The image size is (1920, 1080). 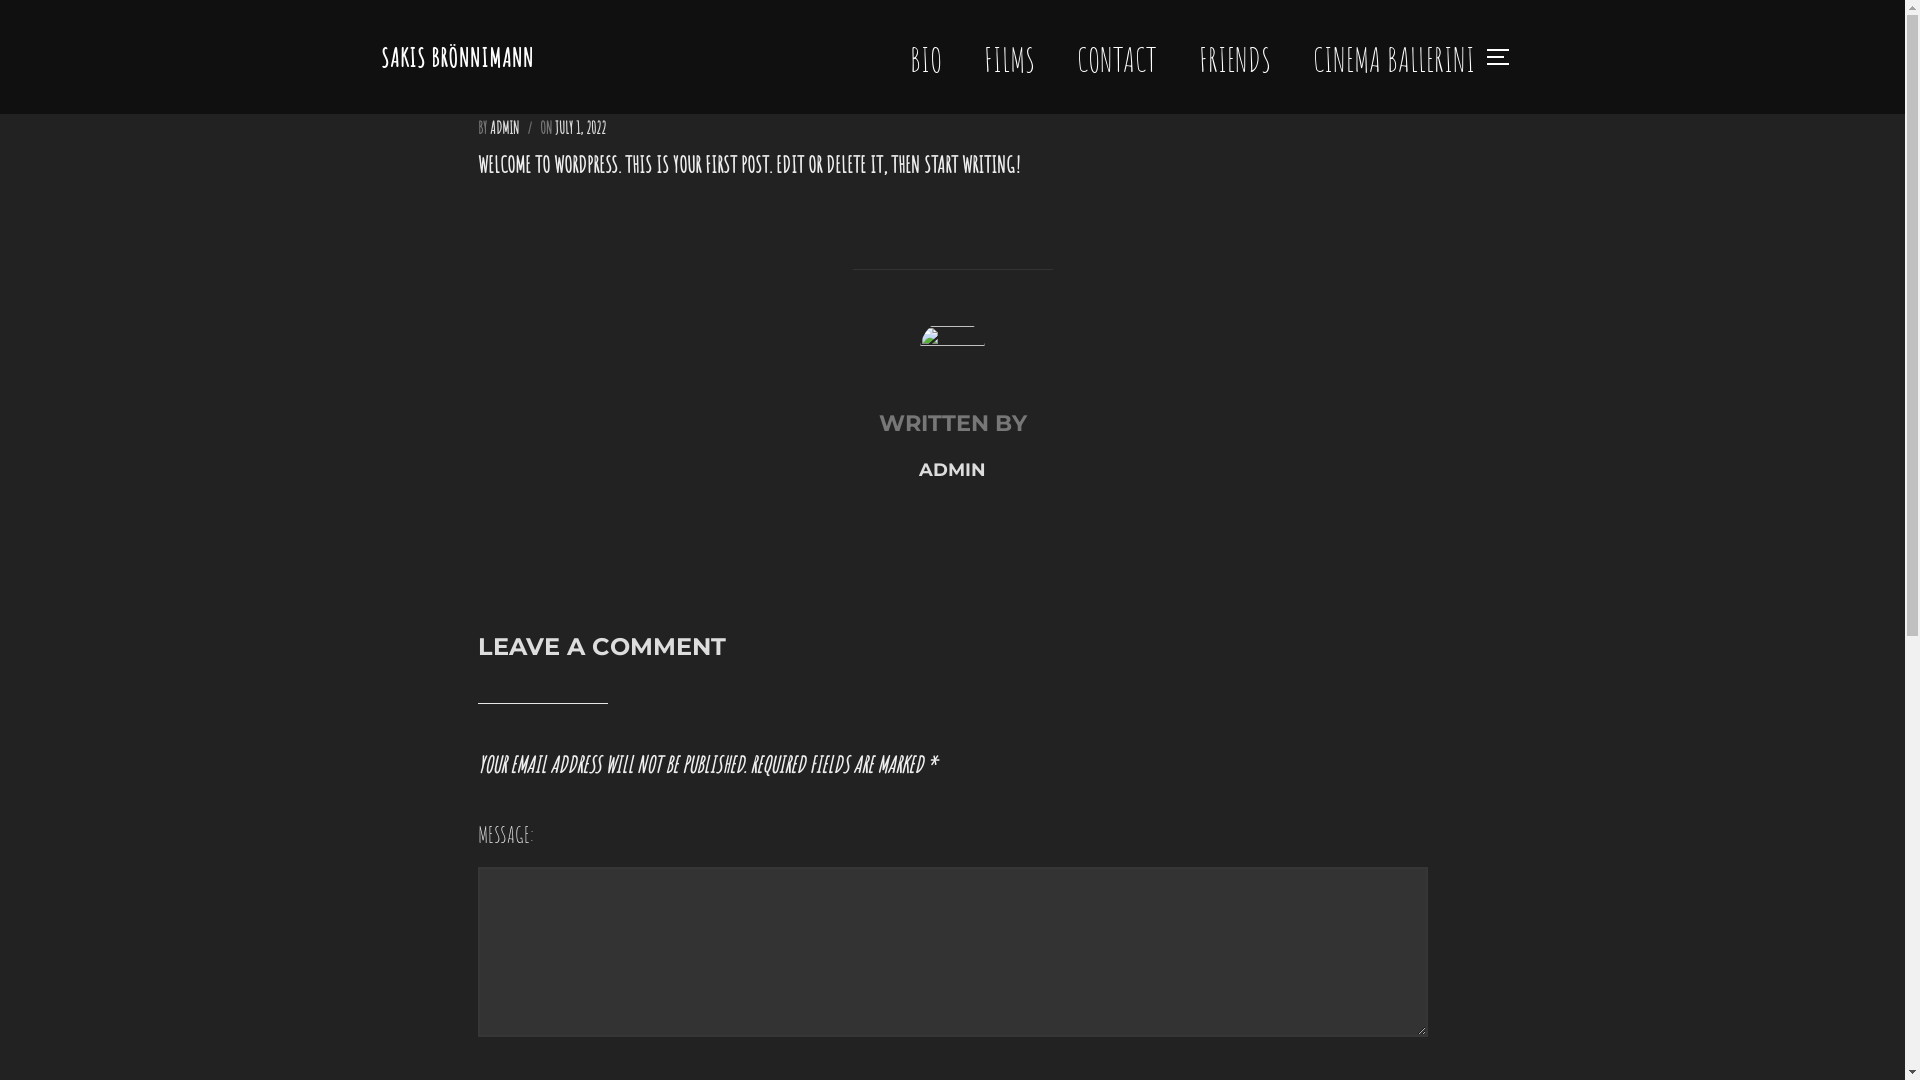 What do you see at coordinates (952, 470) in the screenshot?
I see `ADMIN` at bounding box center [952, 470].